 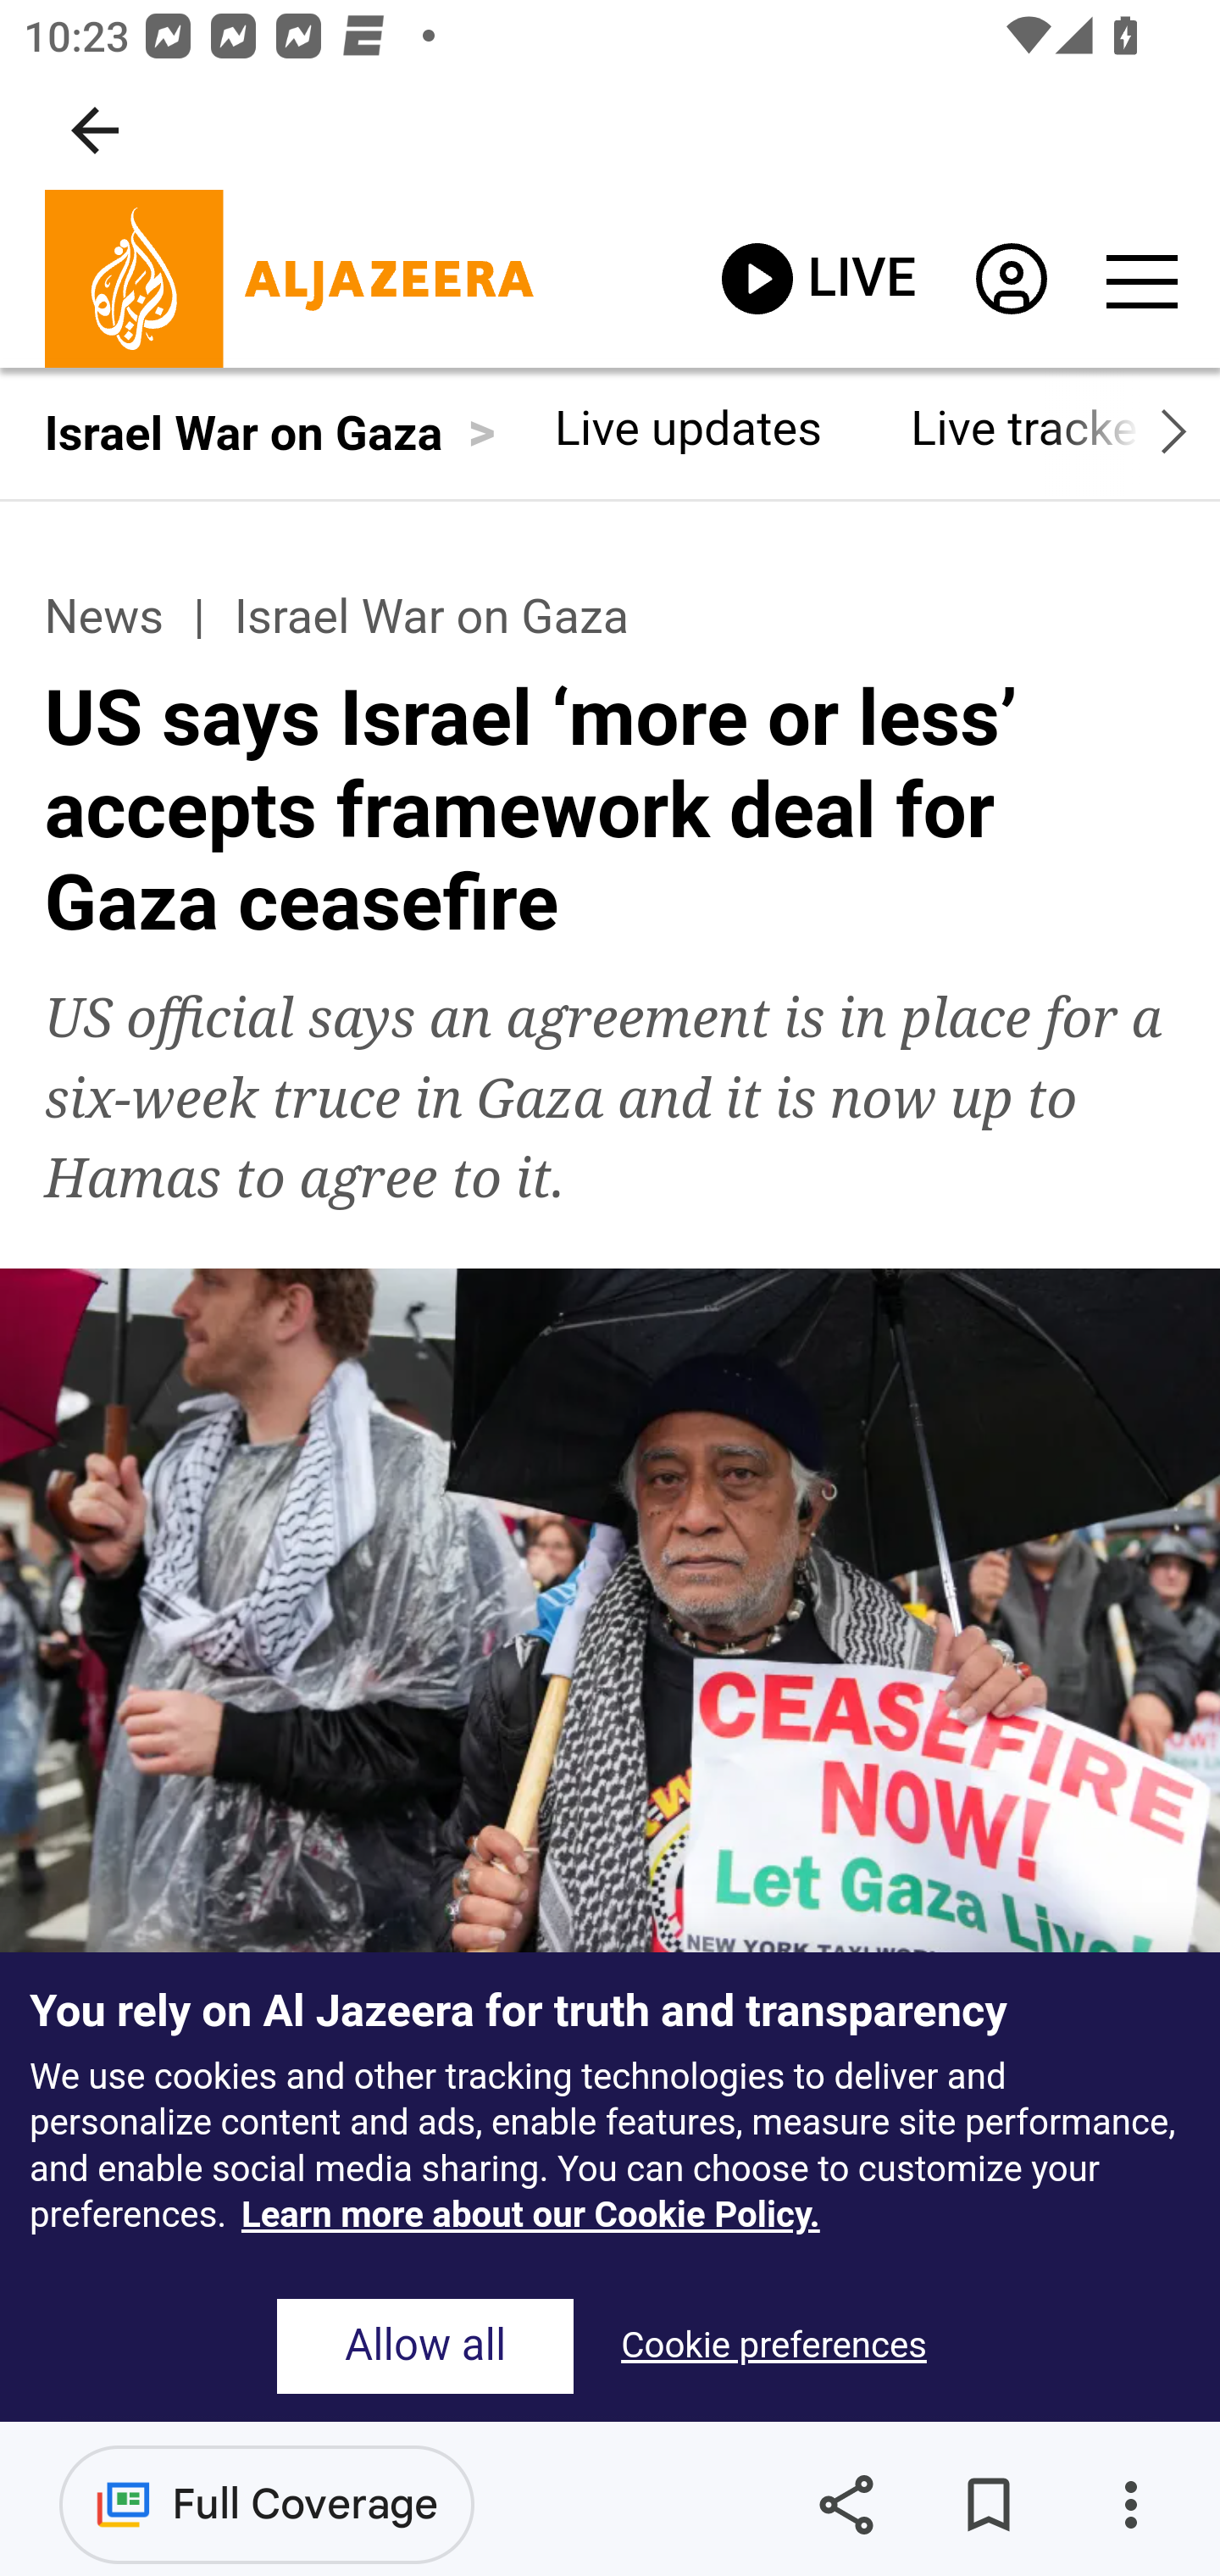 What do you see at coordinates (430, 617) in the screenshot?
I see `Israel War on Gaza` at bounding box center [430, 617].